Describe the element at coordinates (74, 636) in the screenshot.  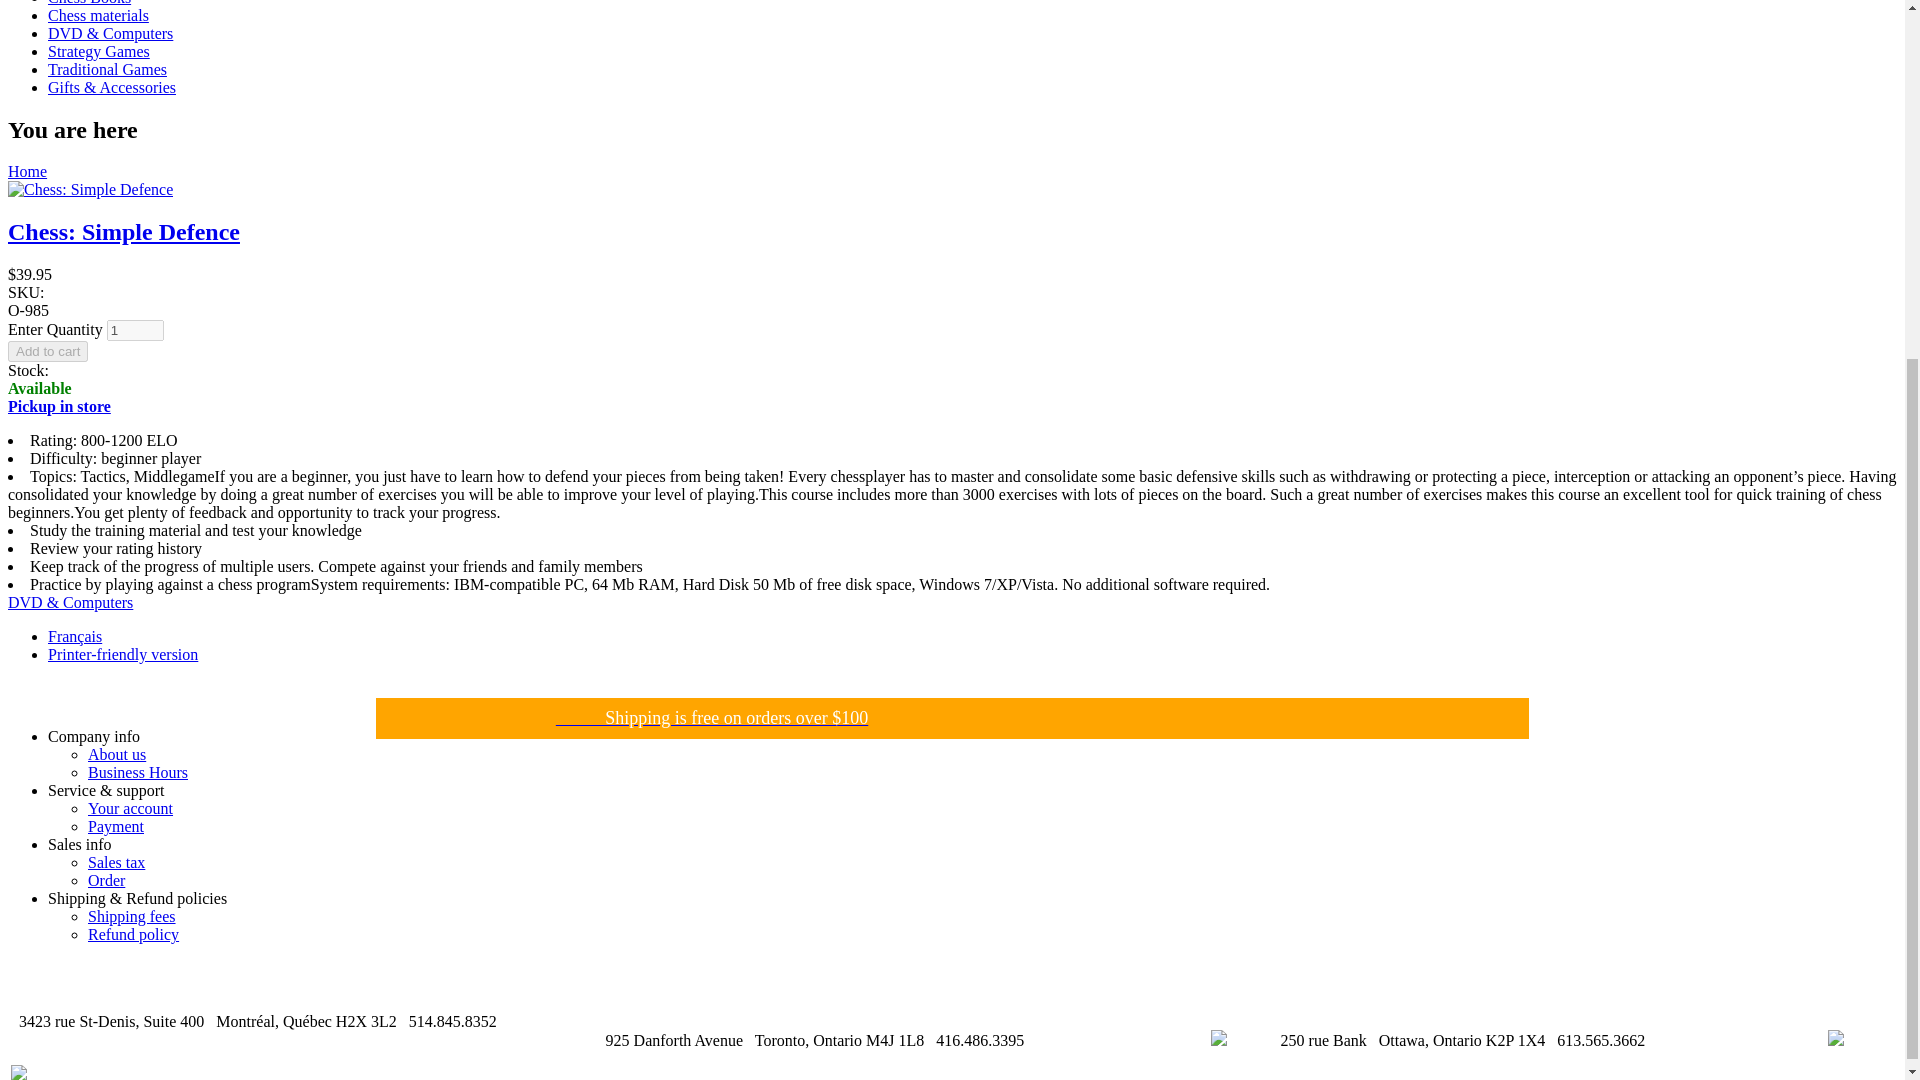
I see `Chess: simple defence` at that location.